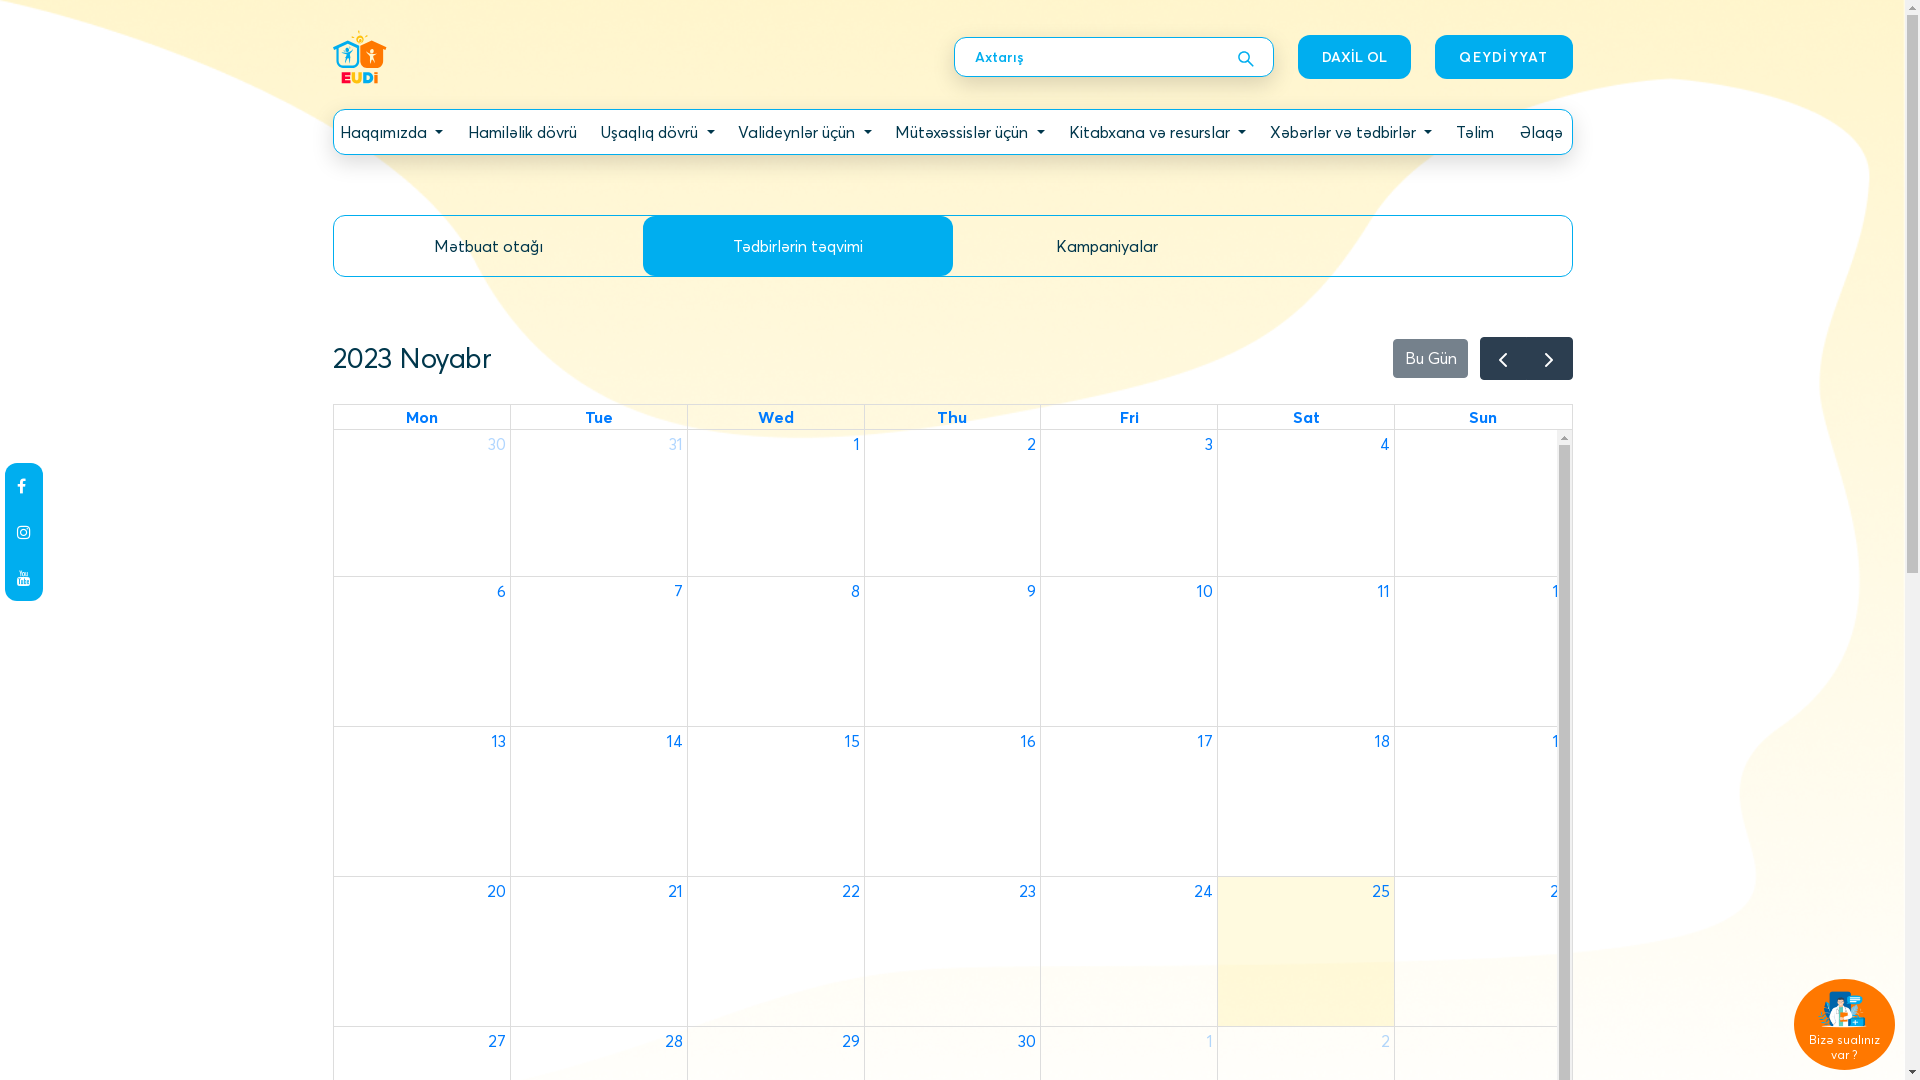 The width and height of the screenshot is (1920, 1080). I want to click on Sat, so click(1306, 417).